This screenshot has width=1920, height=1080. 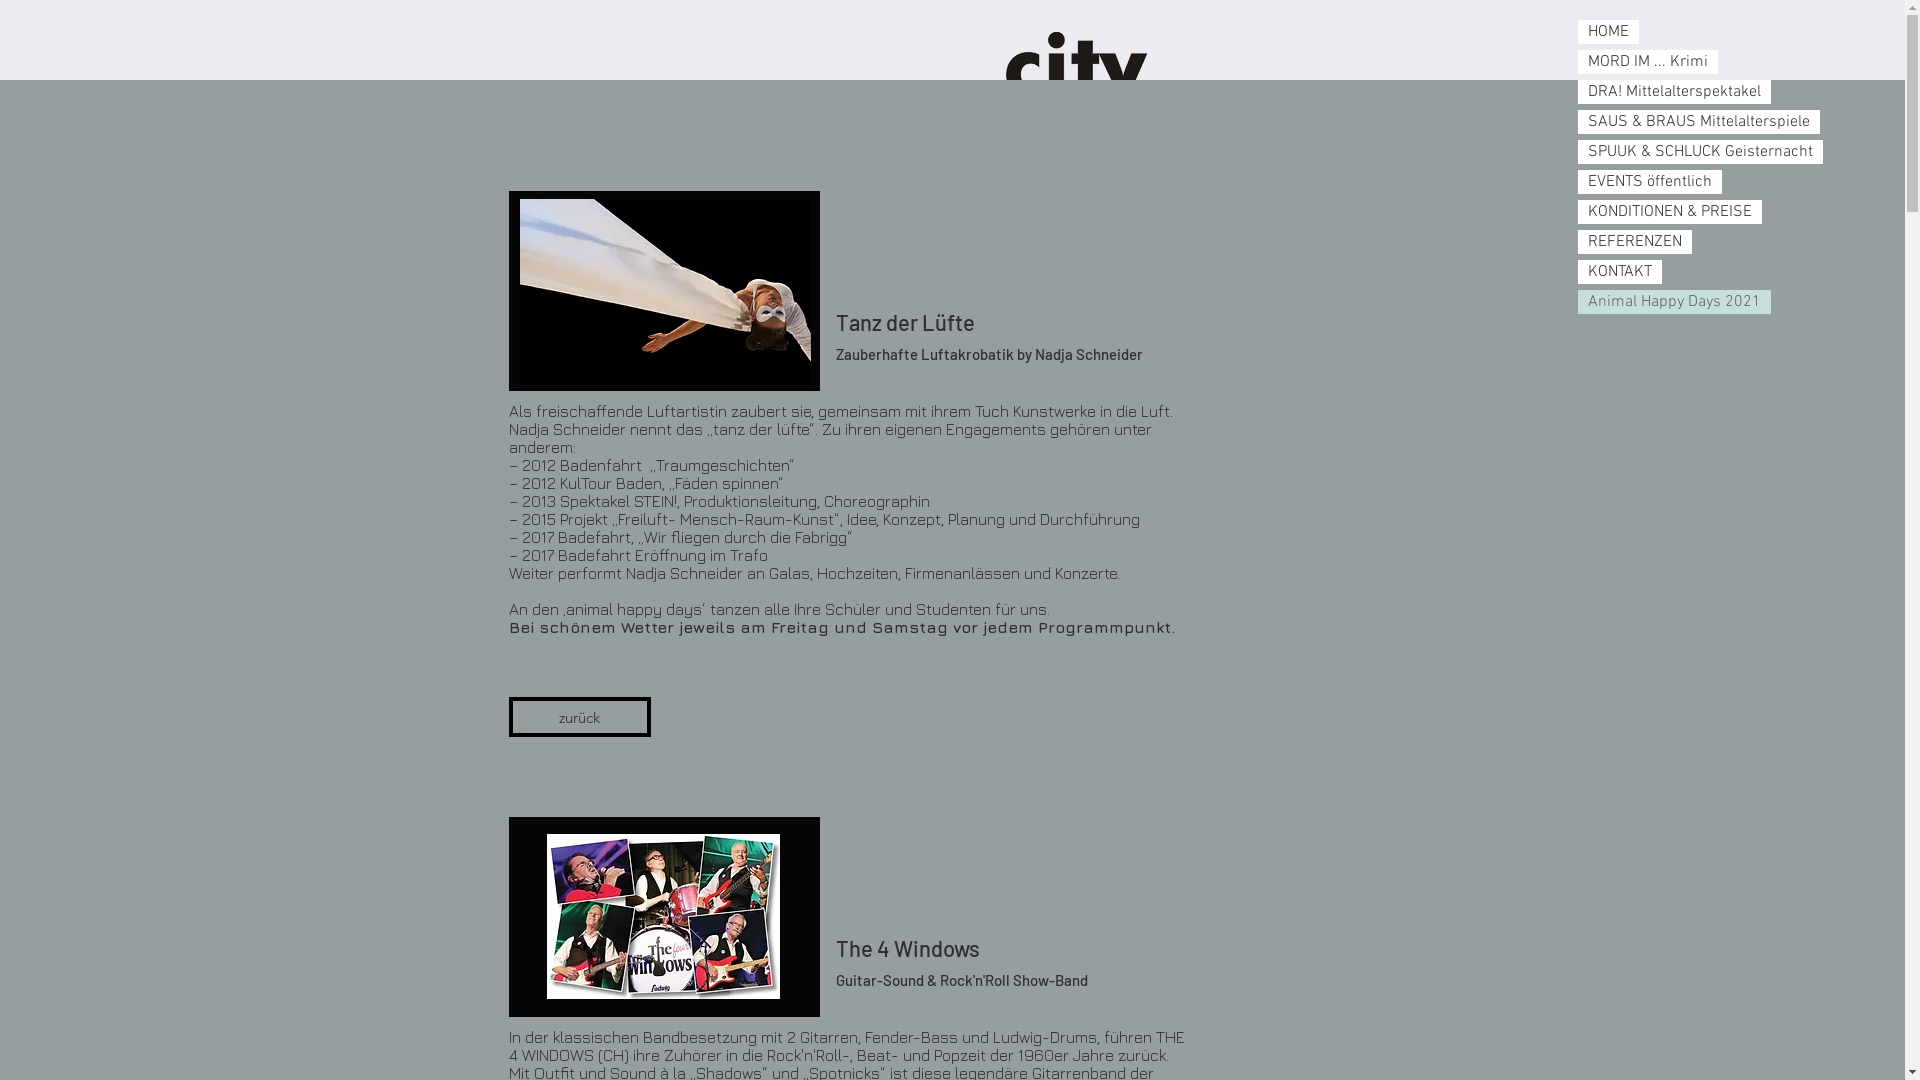 I want to click on Animal Happy Days 2021, so click(x=1674, y=302).